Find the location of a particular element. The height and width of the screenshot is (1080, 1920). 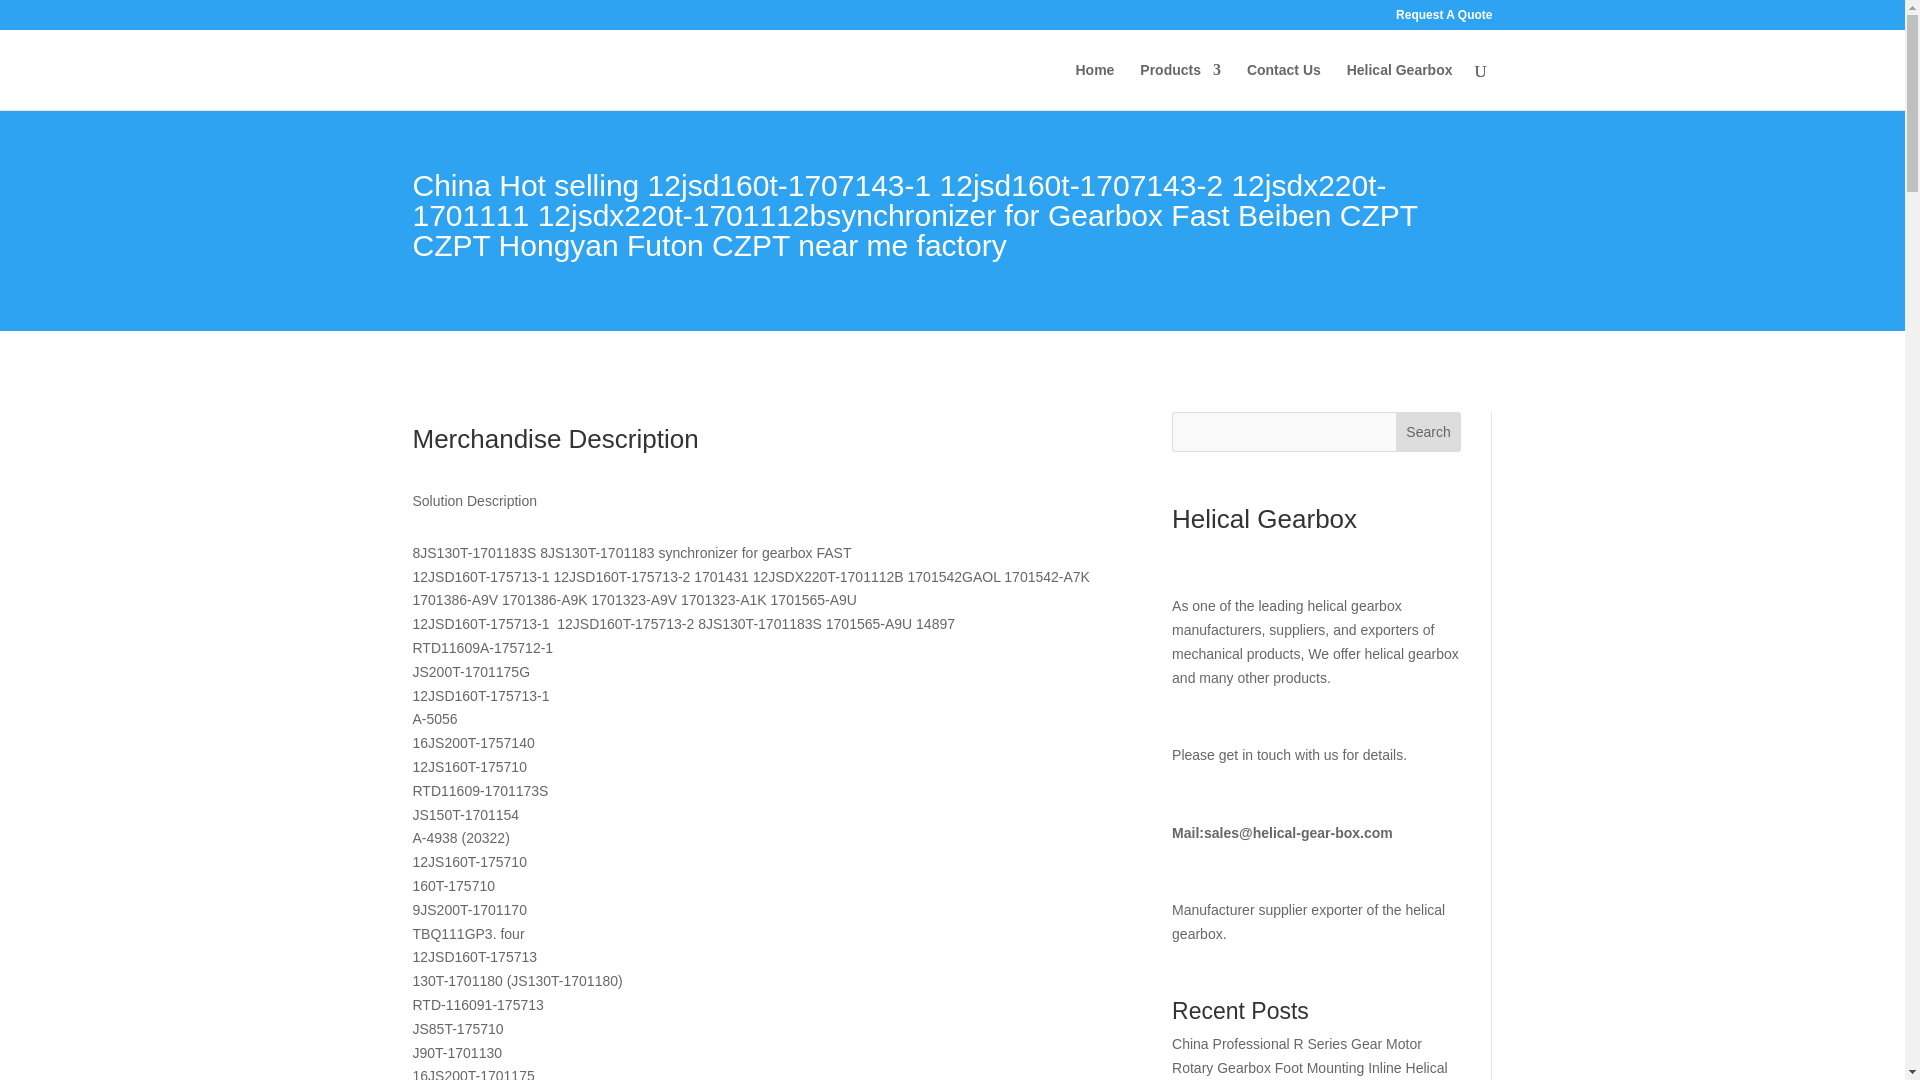

Products is located at coordinates (1180, 86).